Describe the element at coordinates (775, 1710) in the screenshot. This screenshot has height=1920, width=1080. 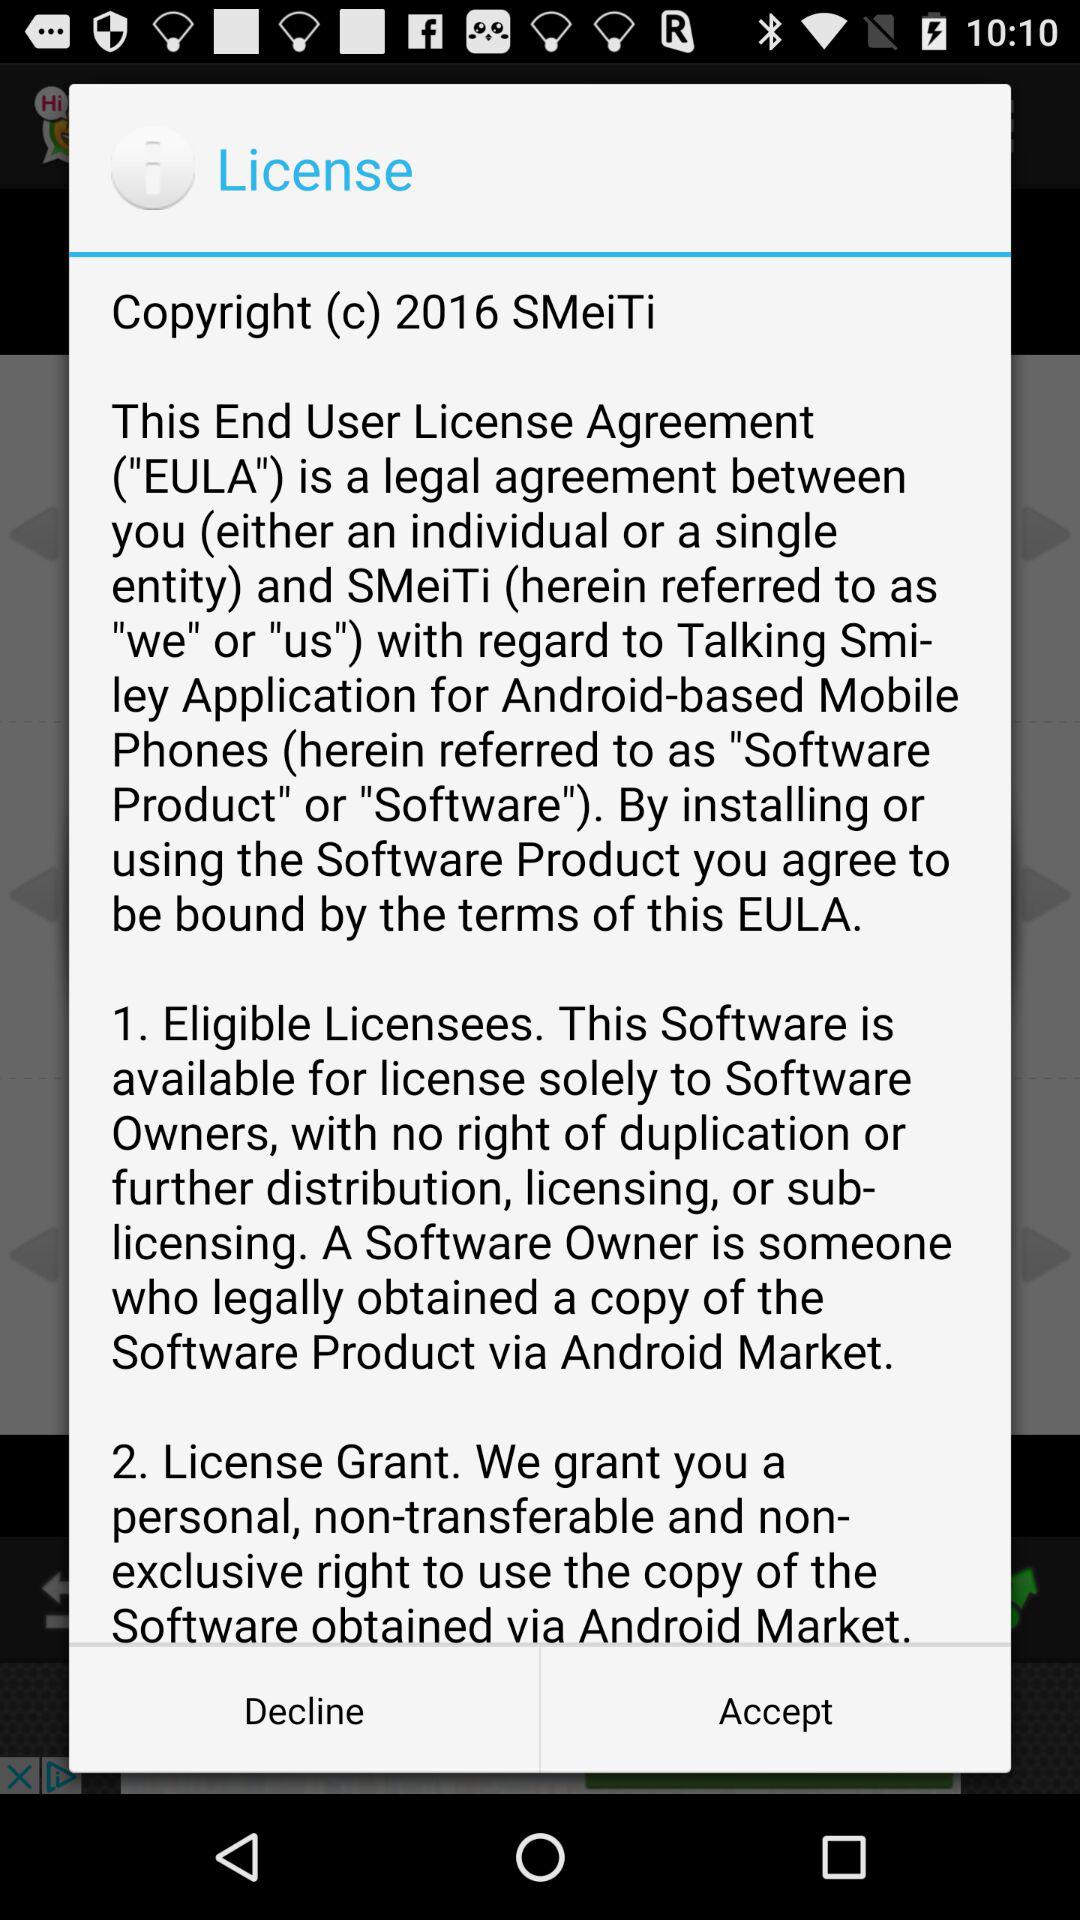
I see `press the accept` at that location.